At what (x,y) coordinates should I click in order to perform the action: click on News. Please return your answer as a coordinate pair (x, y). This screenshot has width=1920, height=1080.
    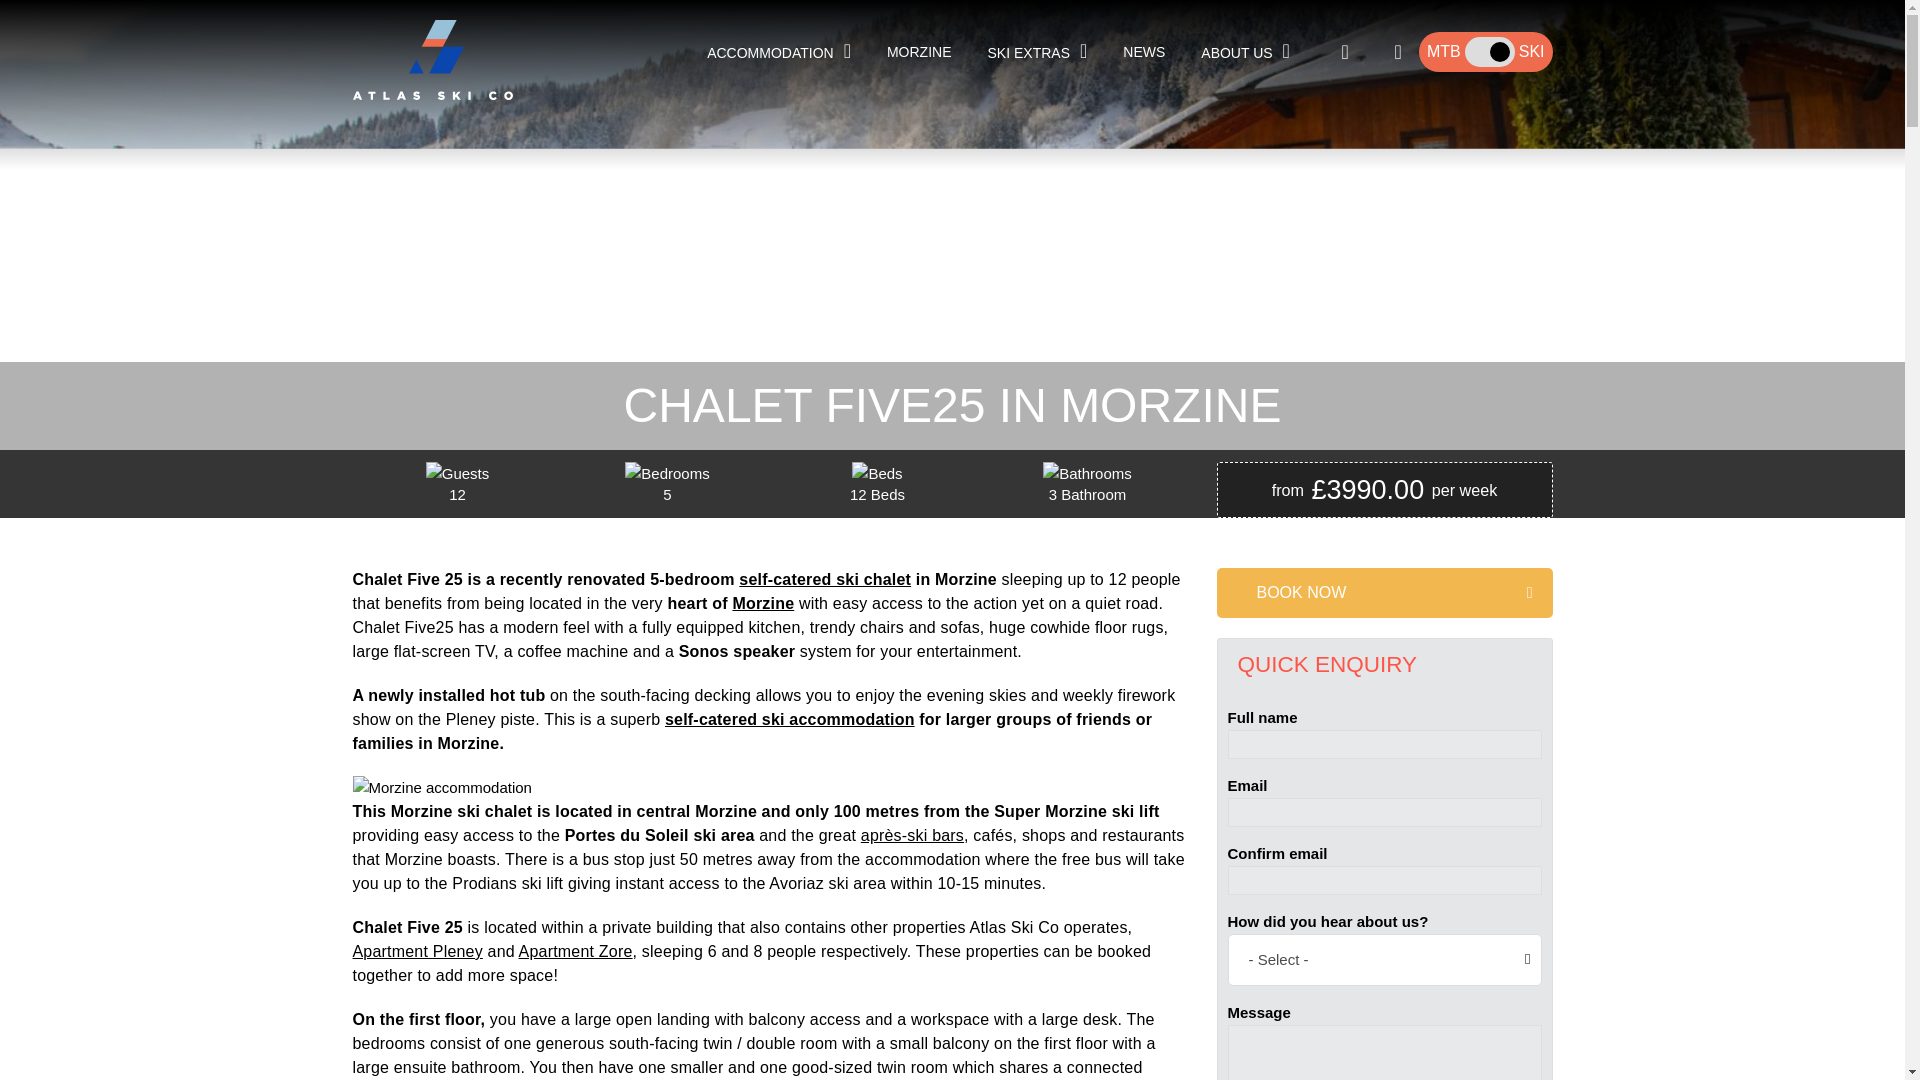
    Looking at the image, I should click on (1144, 52).